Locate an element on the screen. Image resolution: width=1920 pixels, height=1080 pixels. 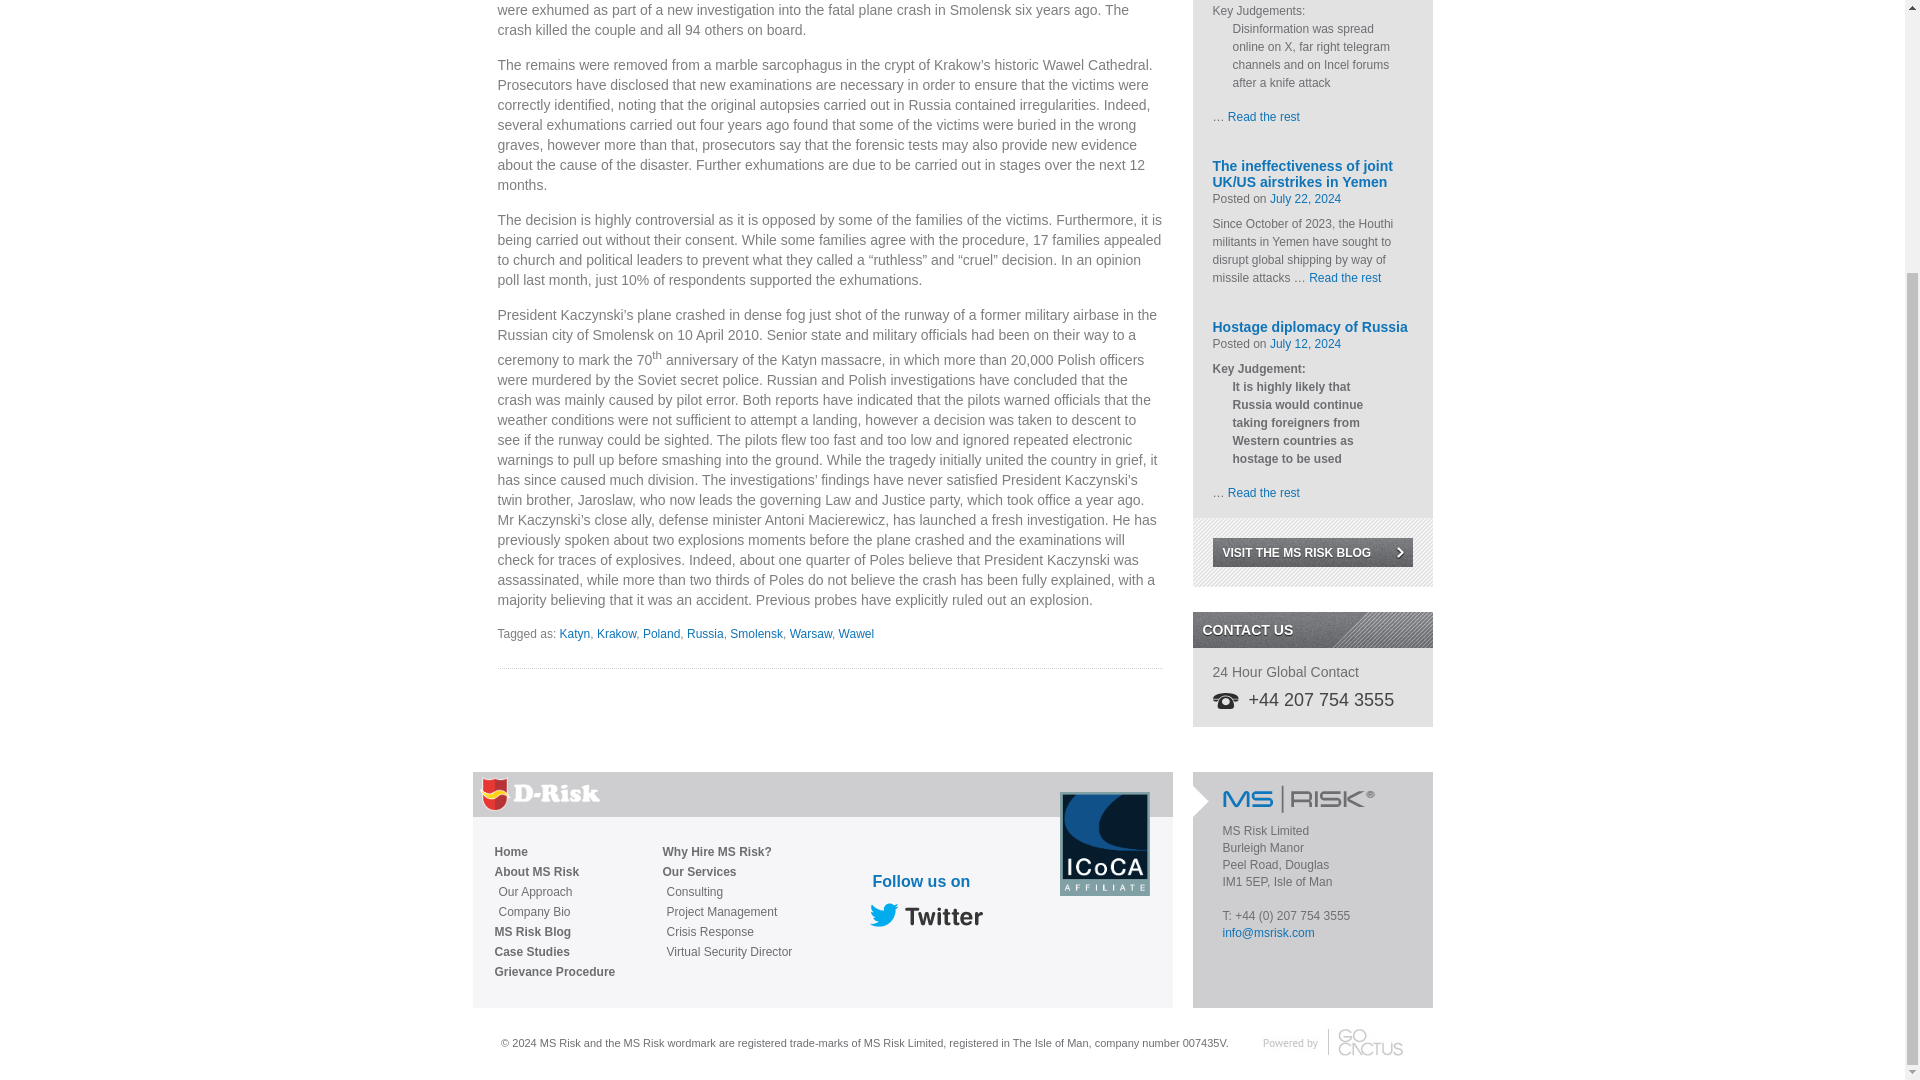
About MS Risk is located at coordinates (554, 872).